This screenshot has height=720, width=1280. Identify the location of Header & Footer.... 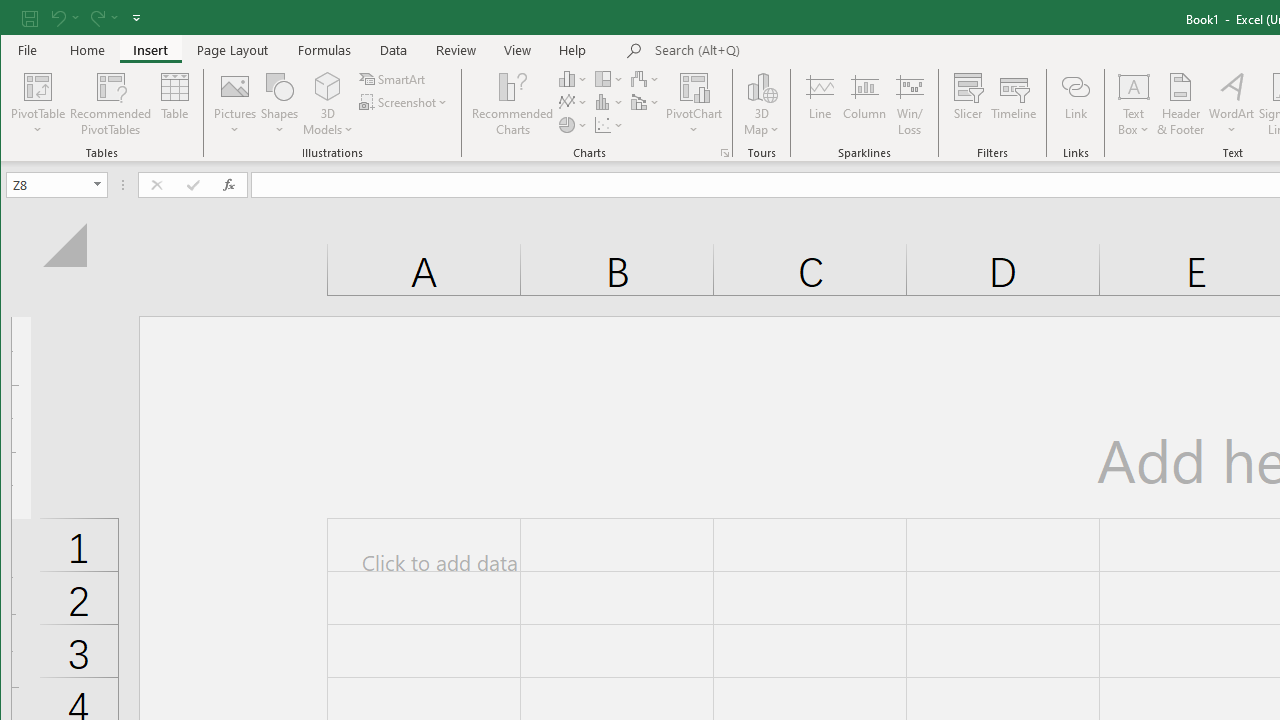
(1180, 104).